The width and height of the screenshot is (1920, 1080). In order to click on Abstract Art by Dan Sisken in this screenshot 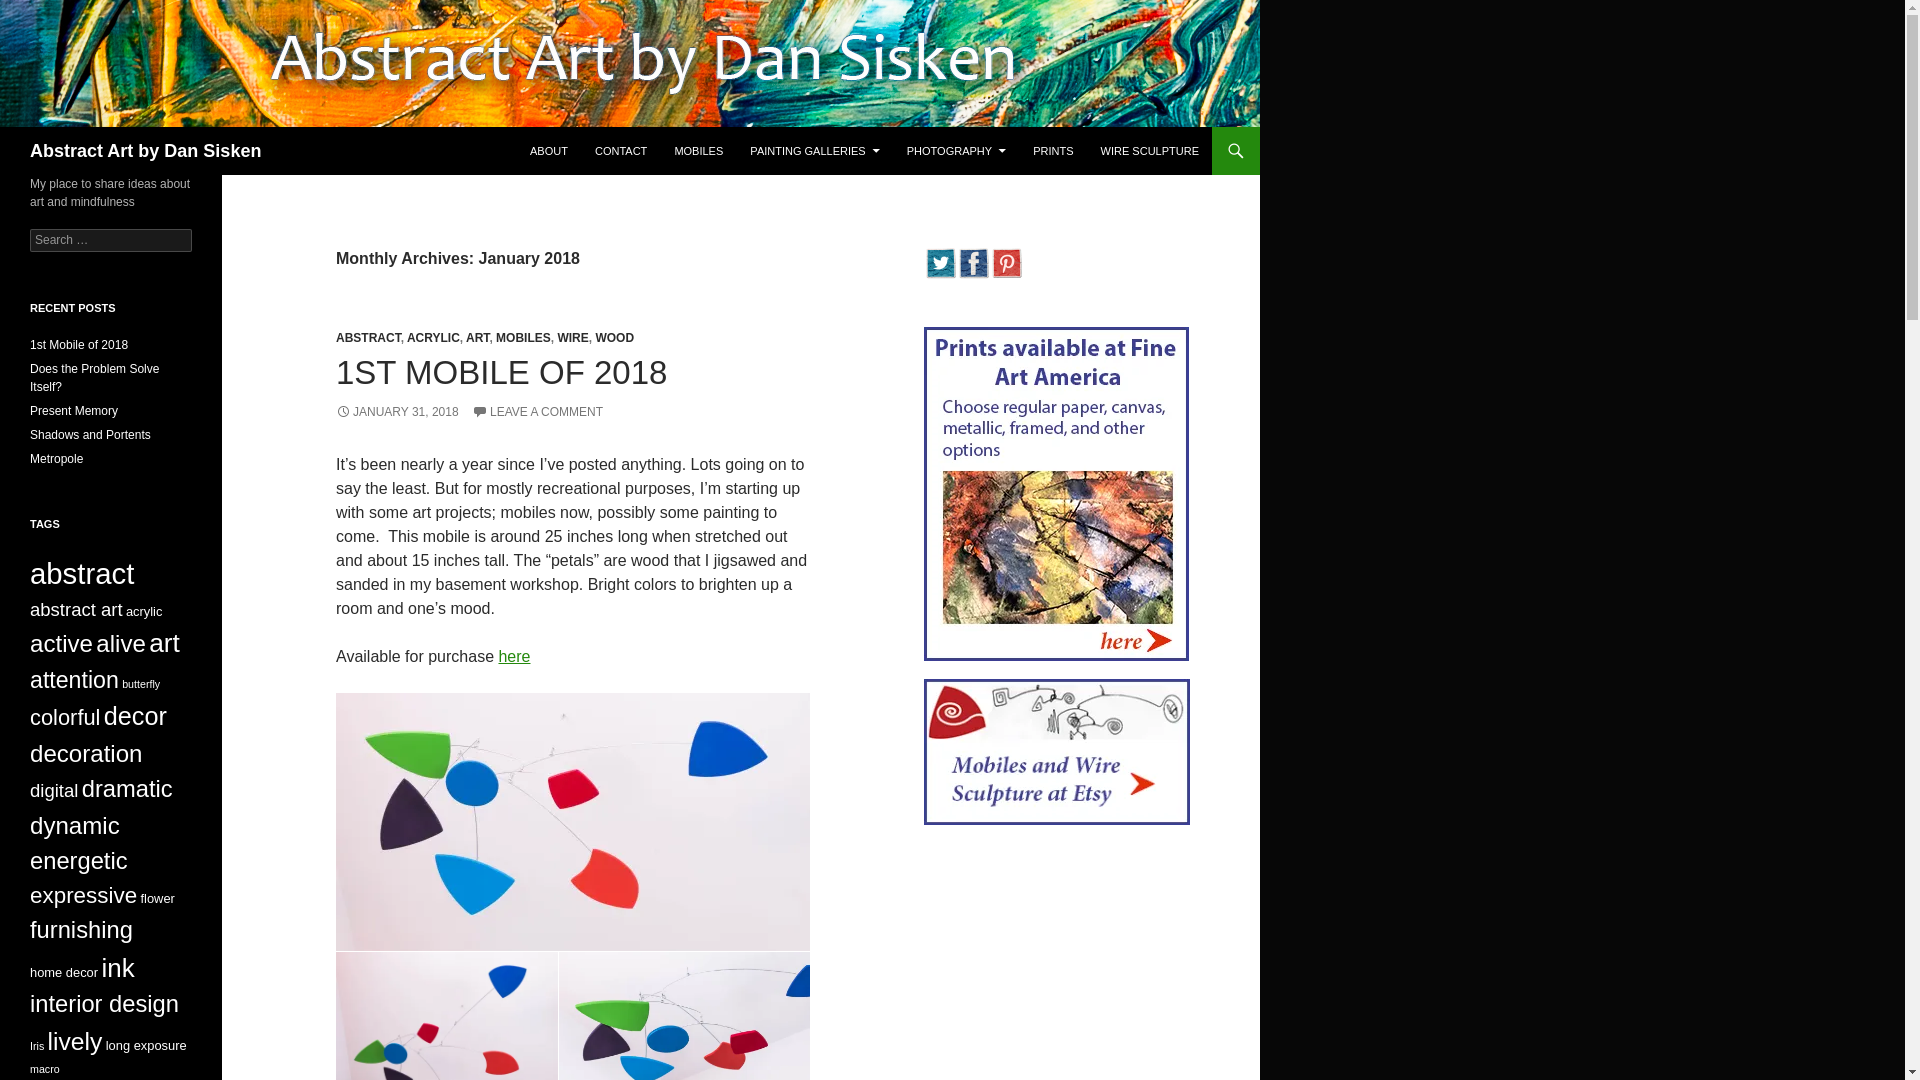, I will do `click(146, 150)`.